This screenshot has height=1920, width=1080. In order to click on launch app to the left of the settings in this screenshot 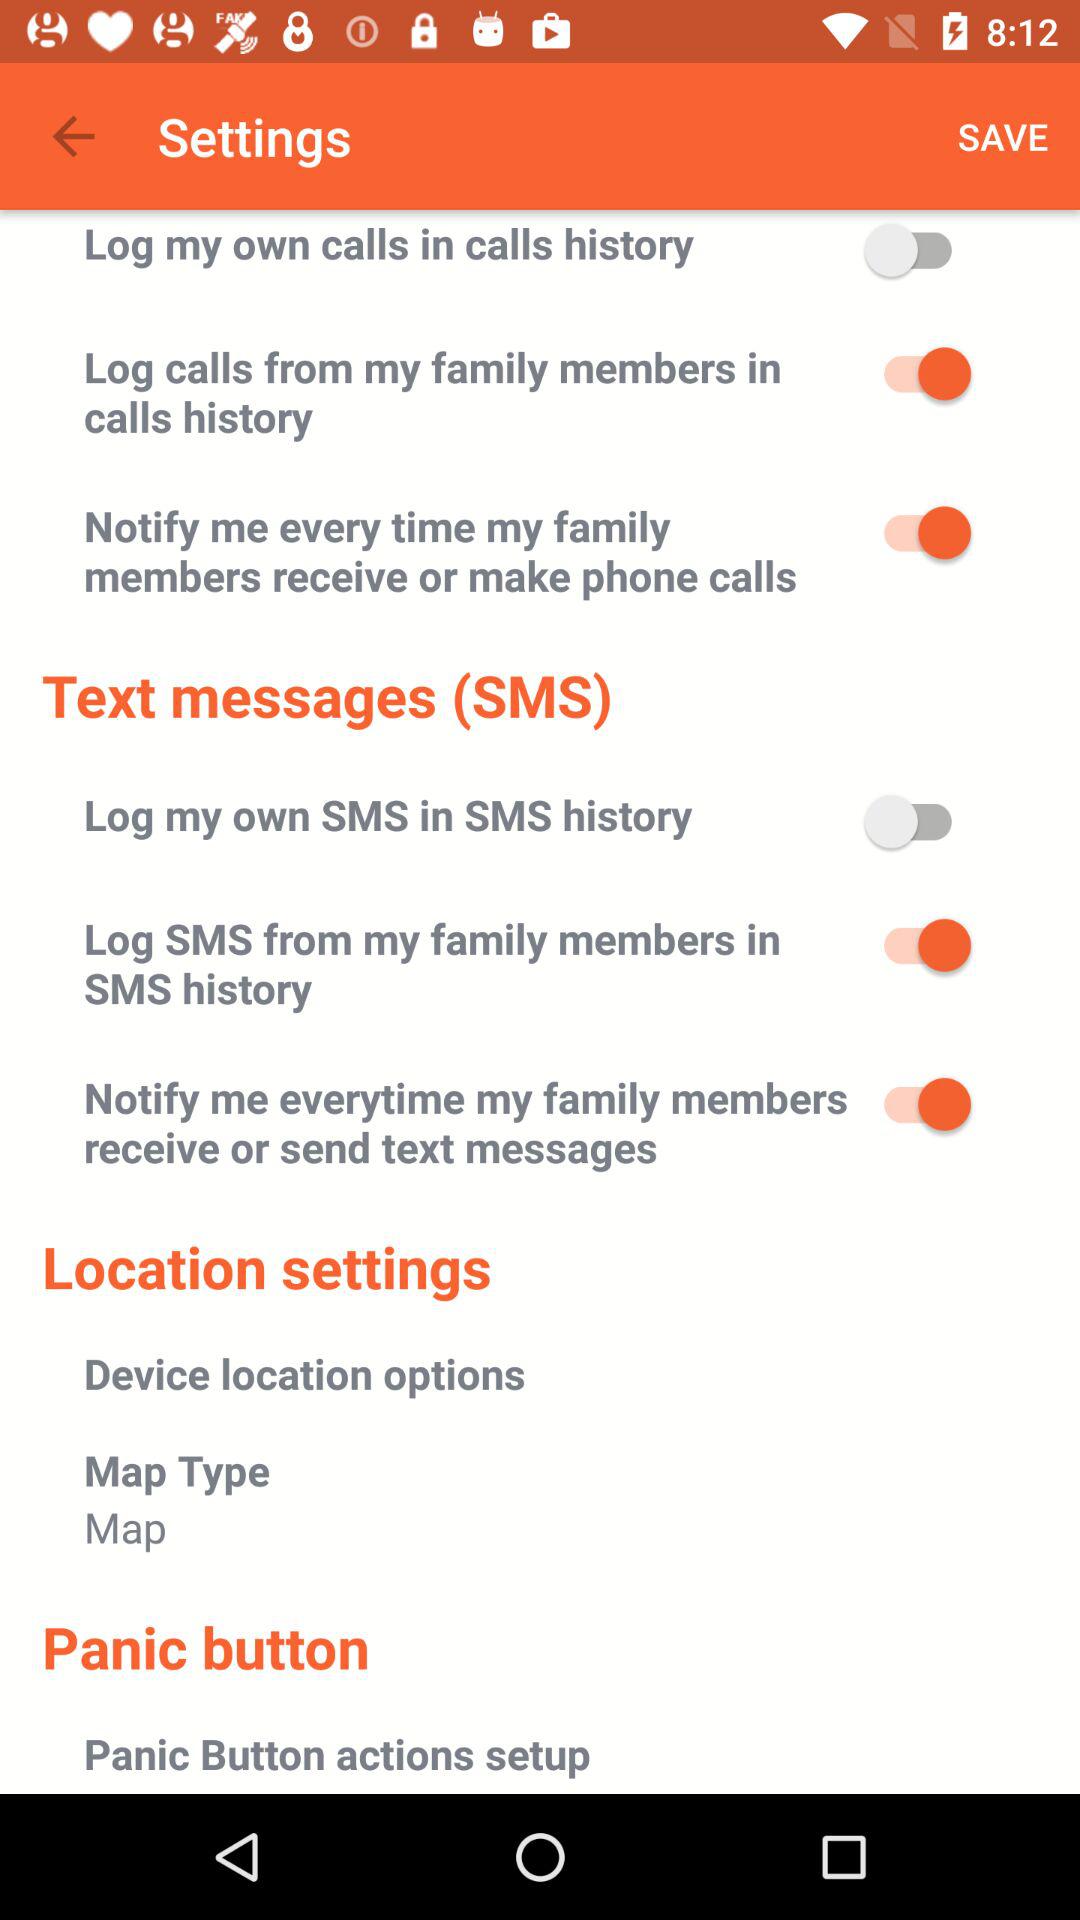, I will do `click(73, 136)`.